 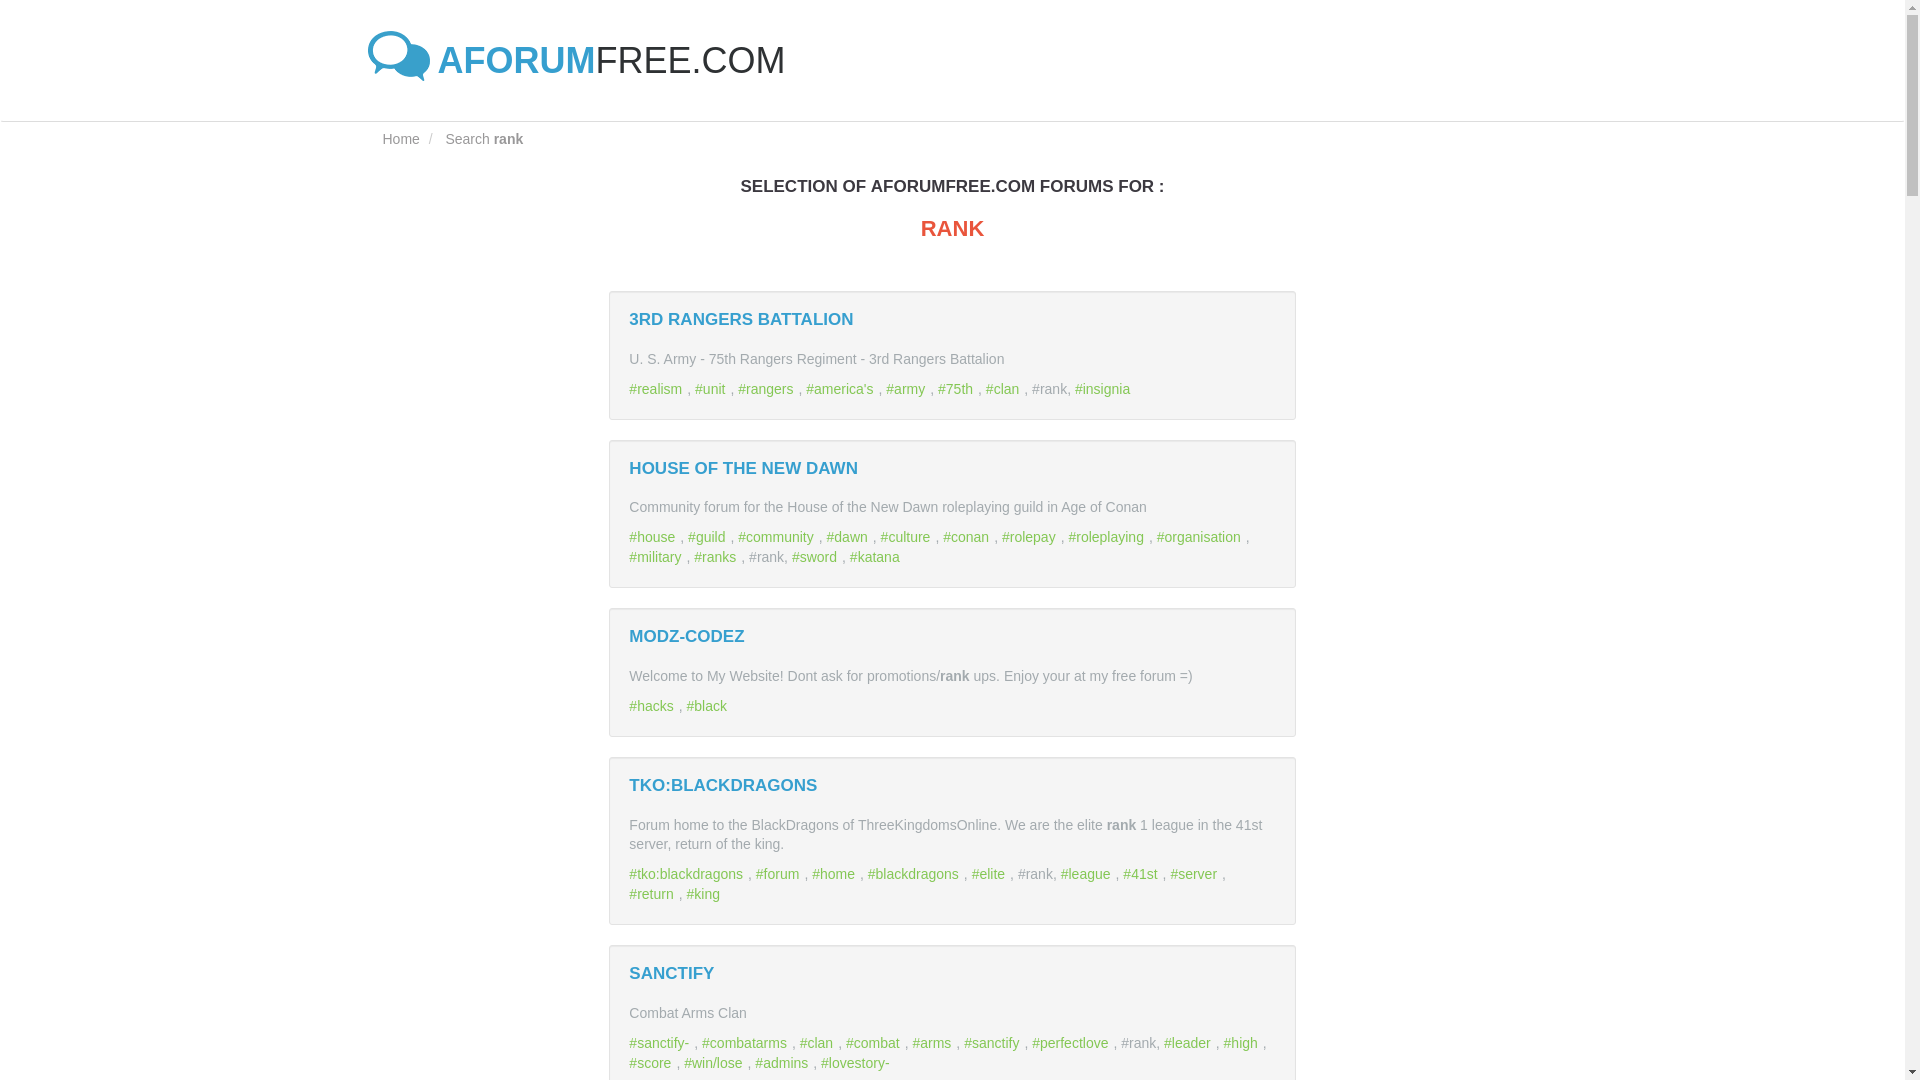 I want to click on rangers, so click(x=768, y=389).